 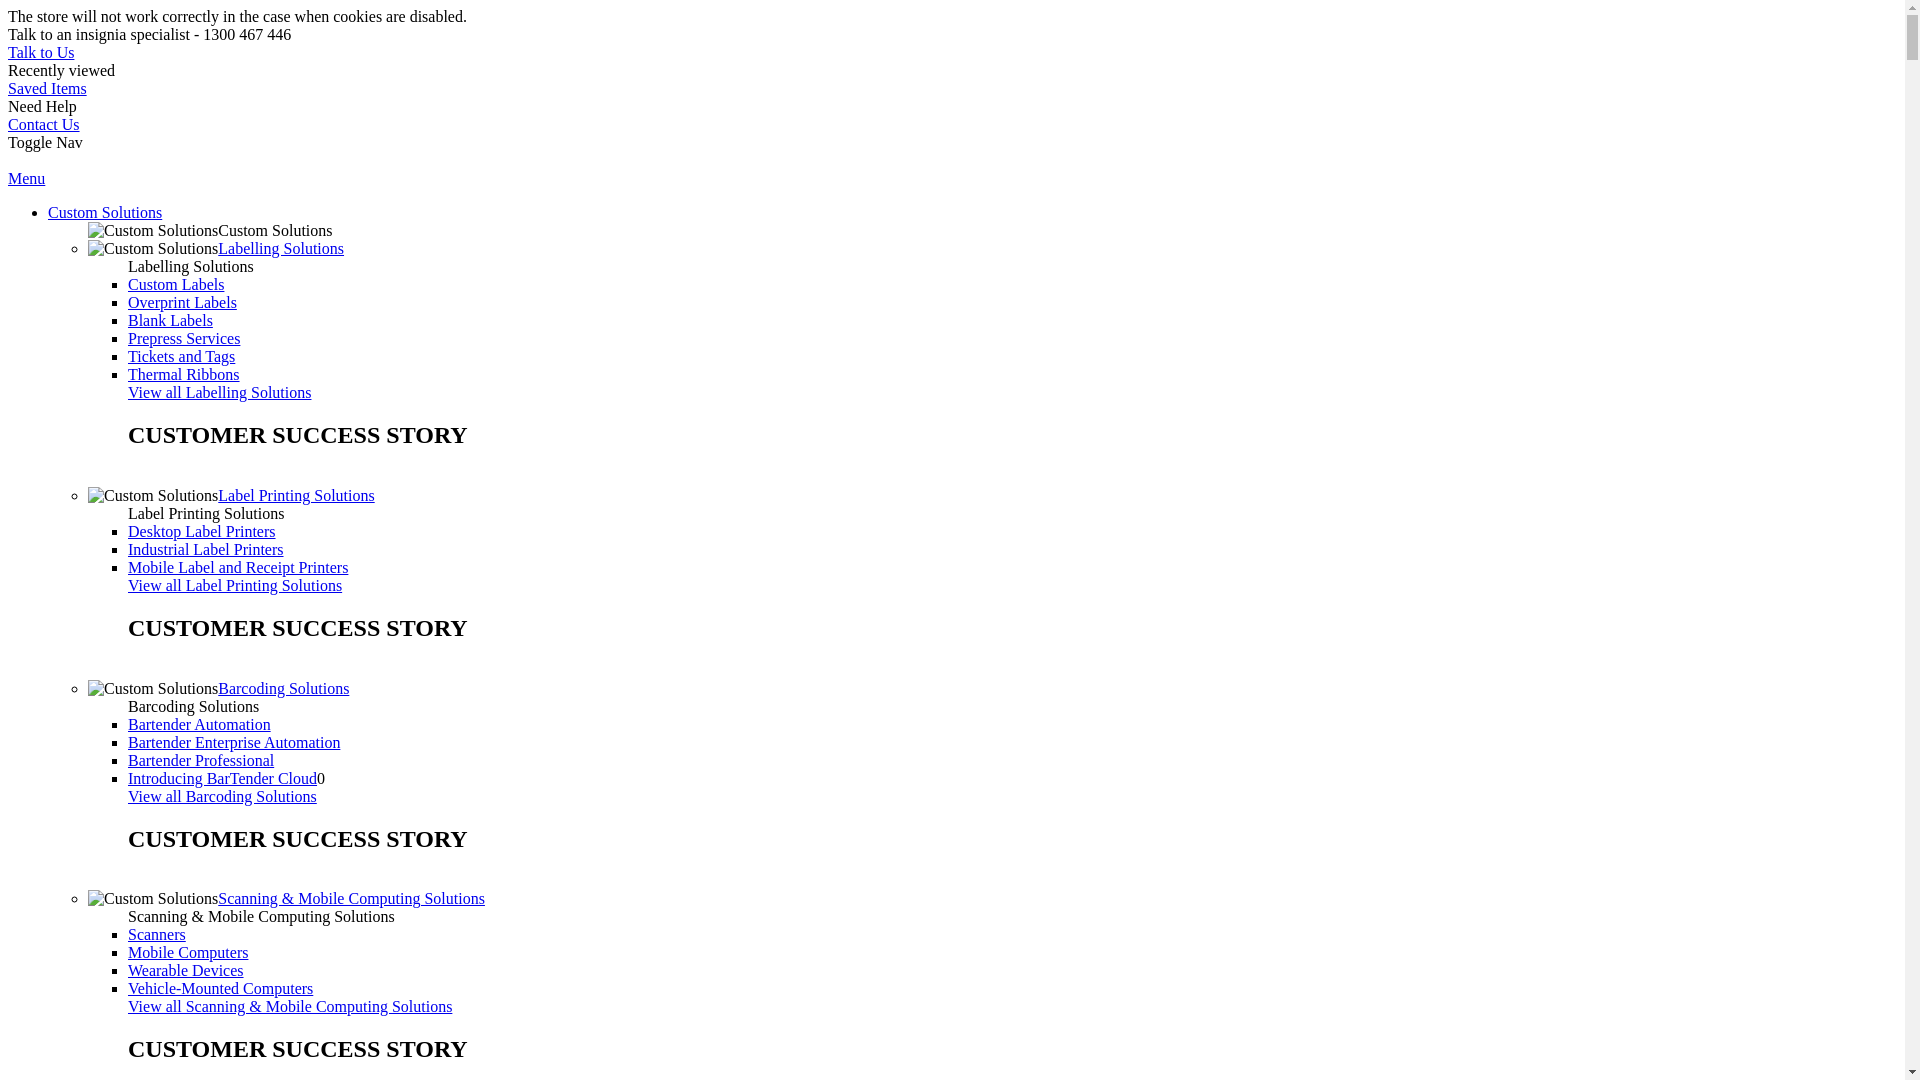 I want to click on Contact Us, so click(x=44, y=124).